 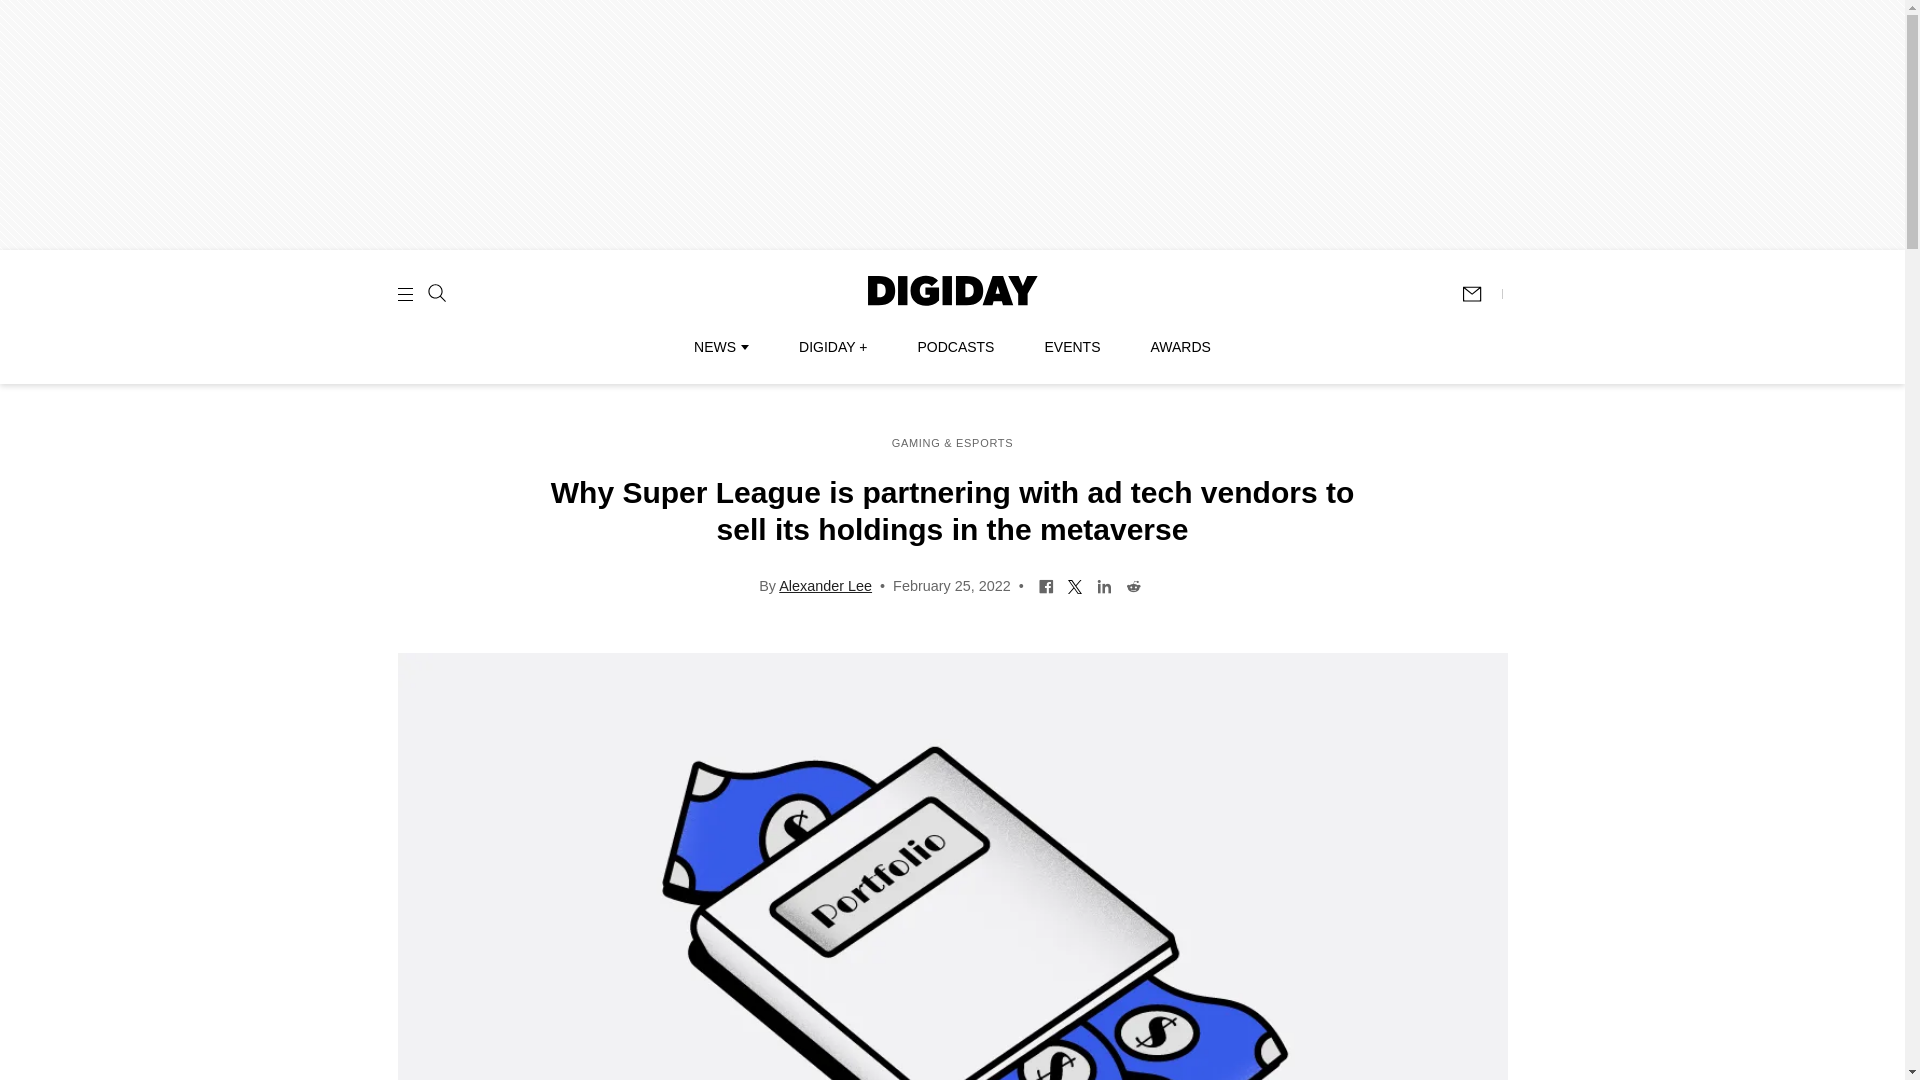 I want to click on NEWS, so click(x=720, y=347).